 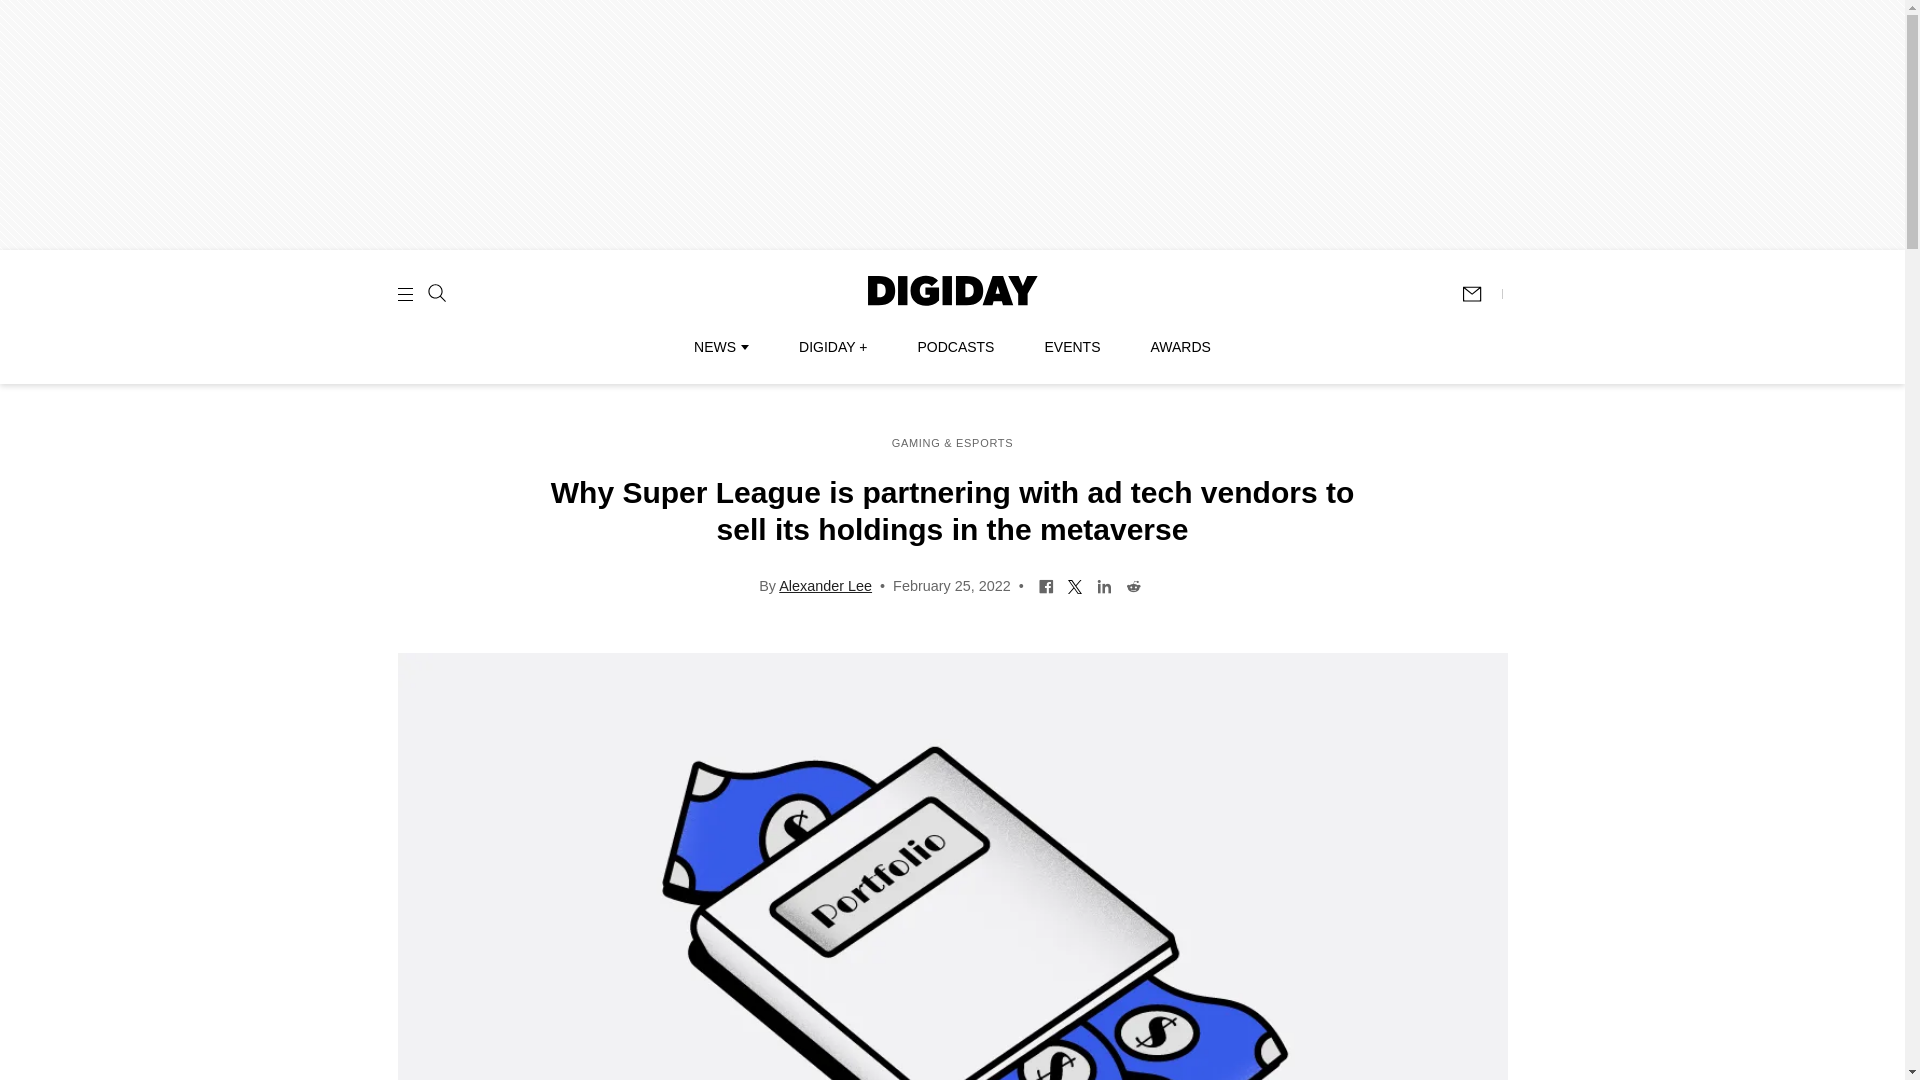 I want to click on NEWS, so click(x=720, y=347).